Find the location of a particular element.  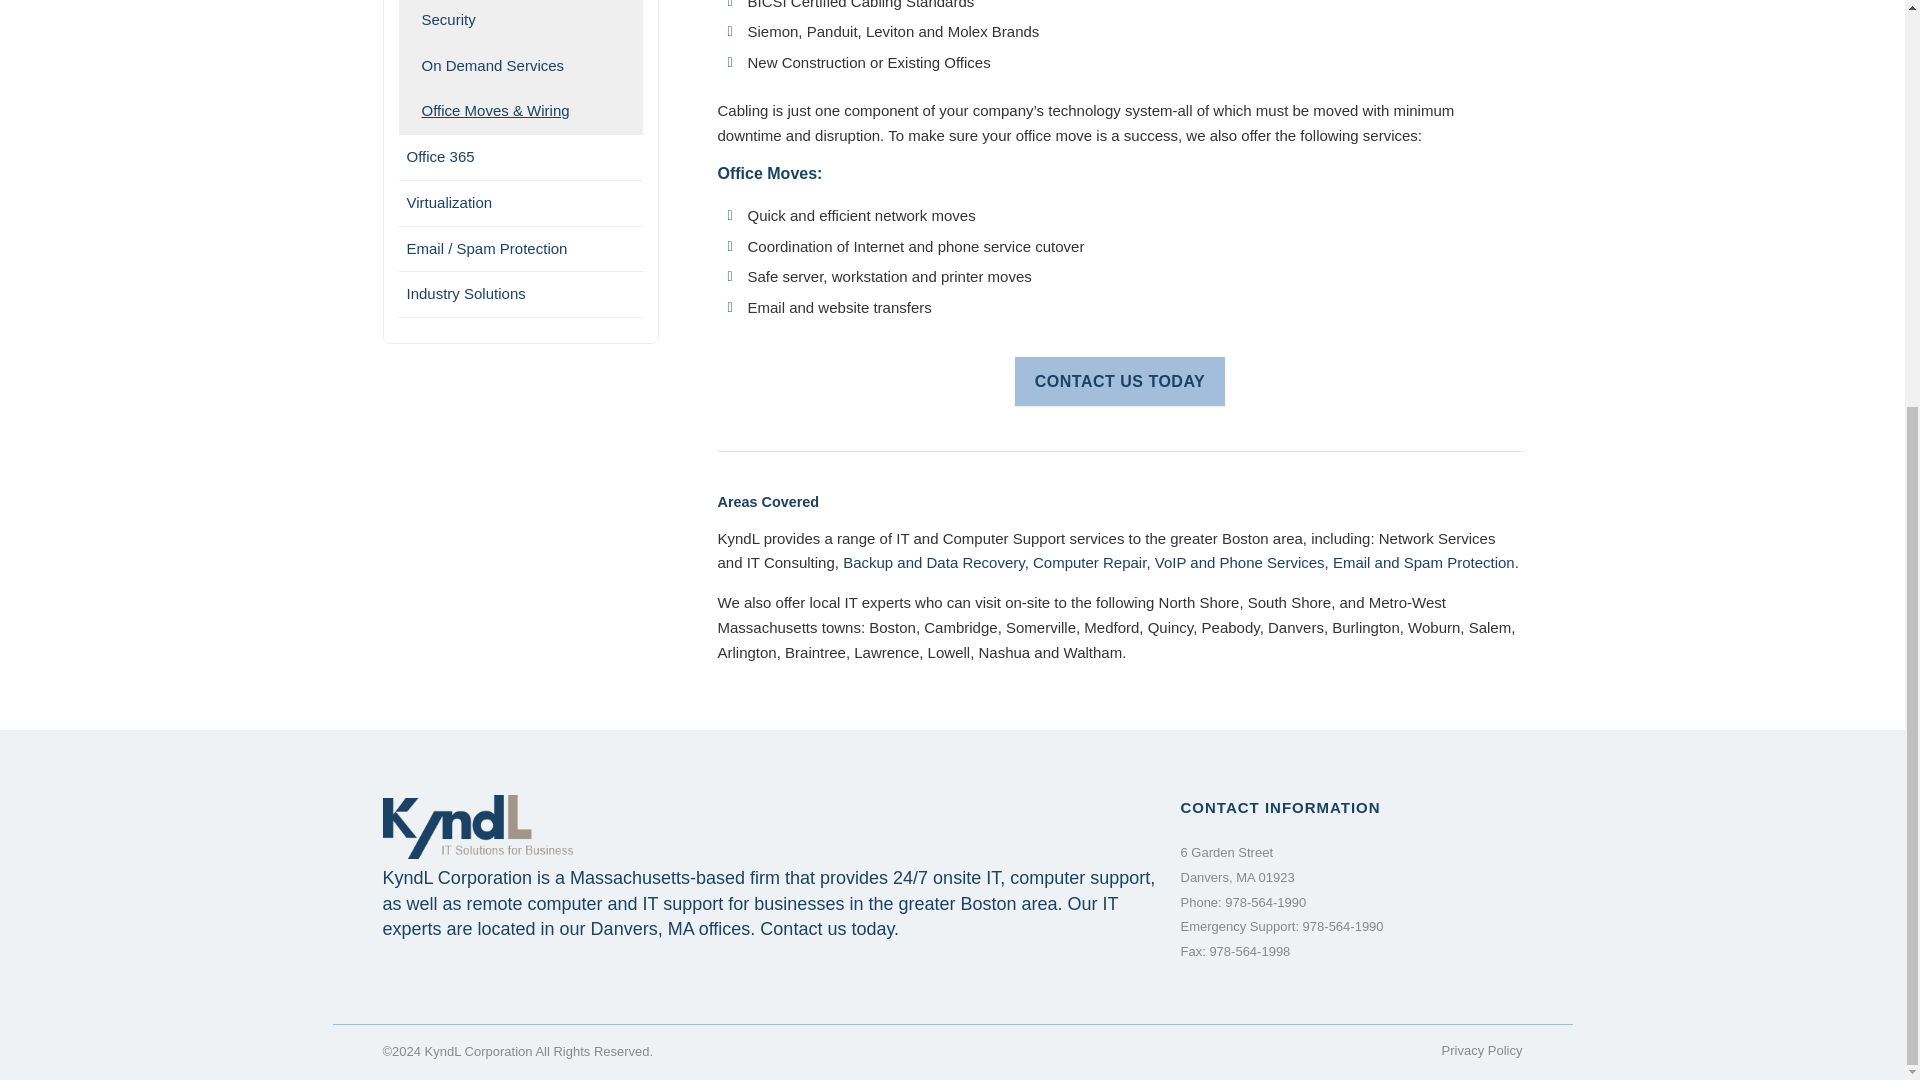

Computer Repair is located at coordinates (1089, 562).